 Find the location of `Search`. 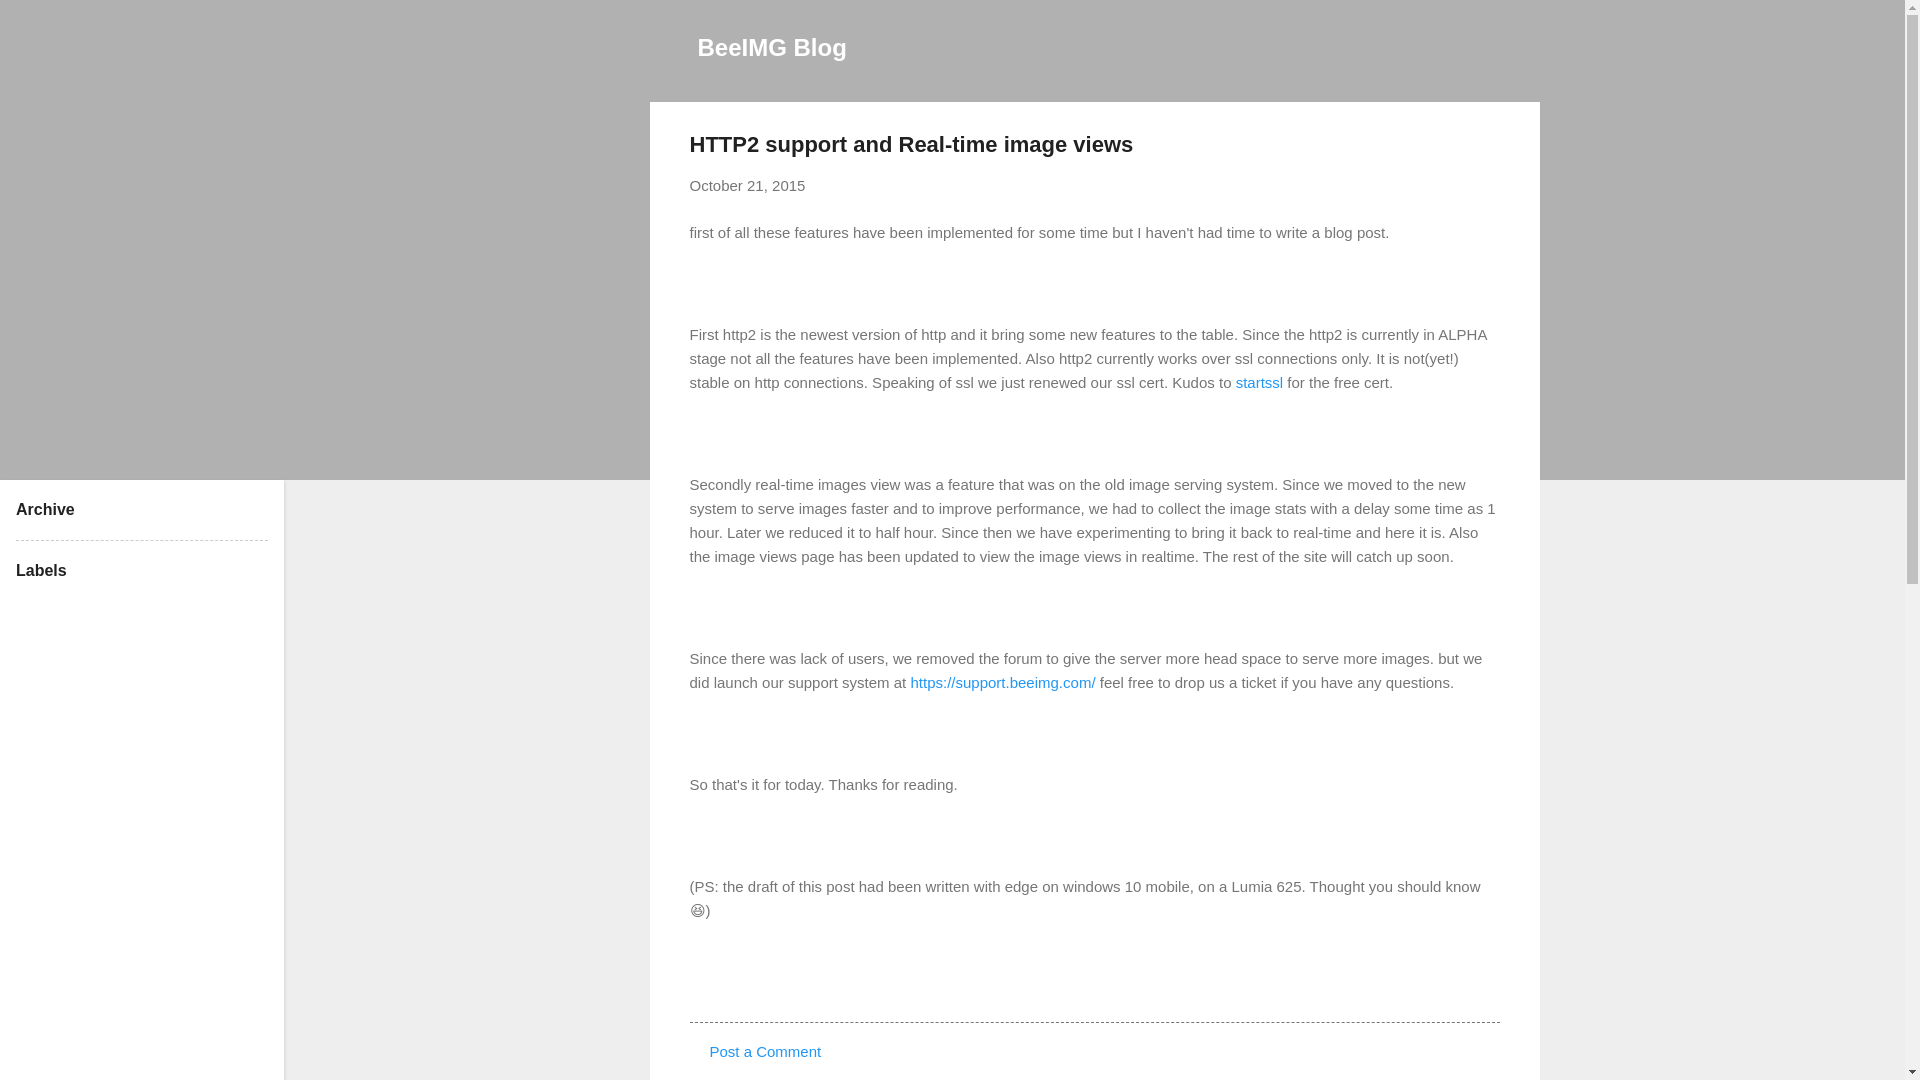

Search is located at coordinates (39, 24).